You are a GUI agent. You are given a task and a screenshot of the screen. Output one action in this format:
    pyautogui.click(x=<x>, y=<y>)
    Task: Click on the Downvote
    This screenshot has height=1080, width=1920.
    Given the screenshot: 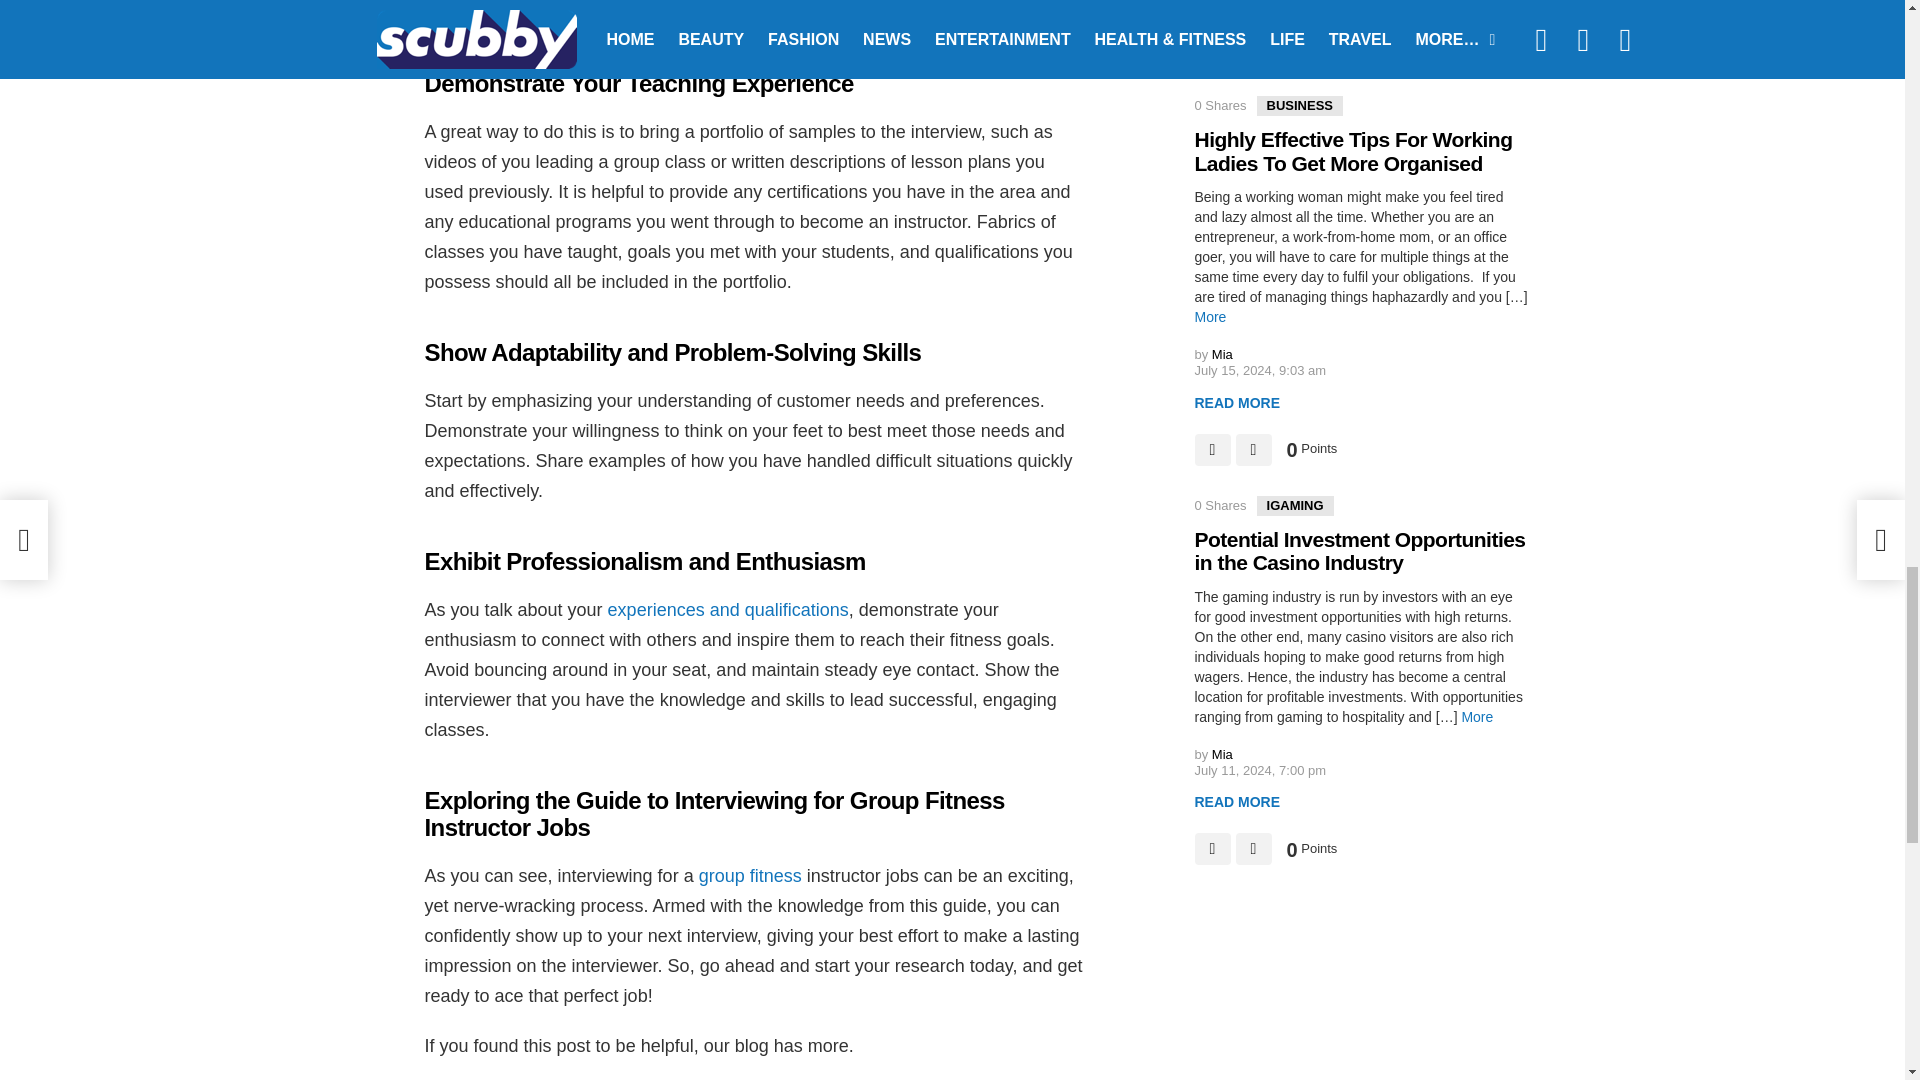 What is the action you would take?
    pyautogui.click(x=1254, y=49)
    